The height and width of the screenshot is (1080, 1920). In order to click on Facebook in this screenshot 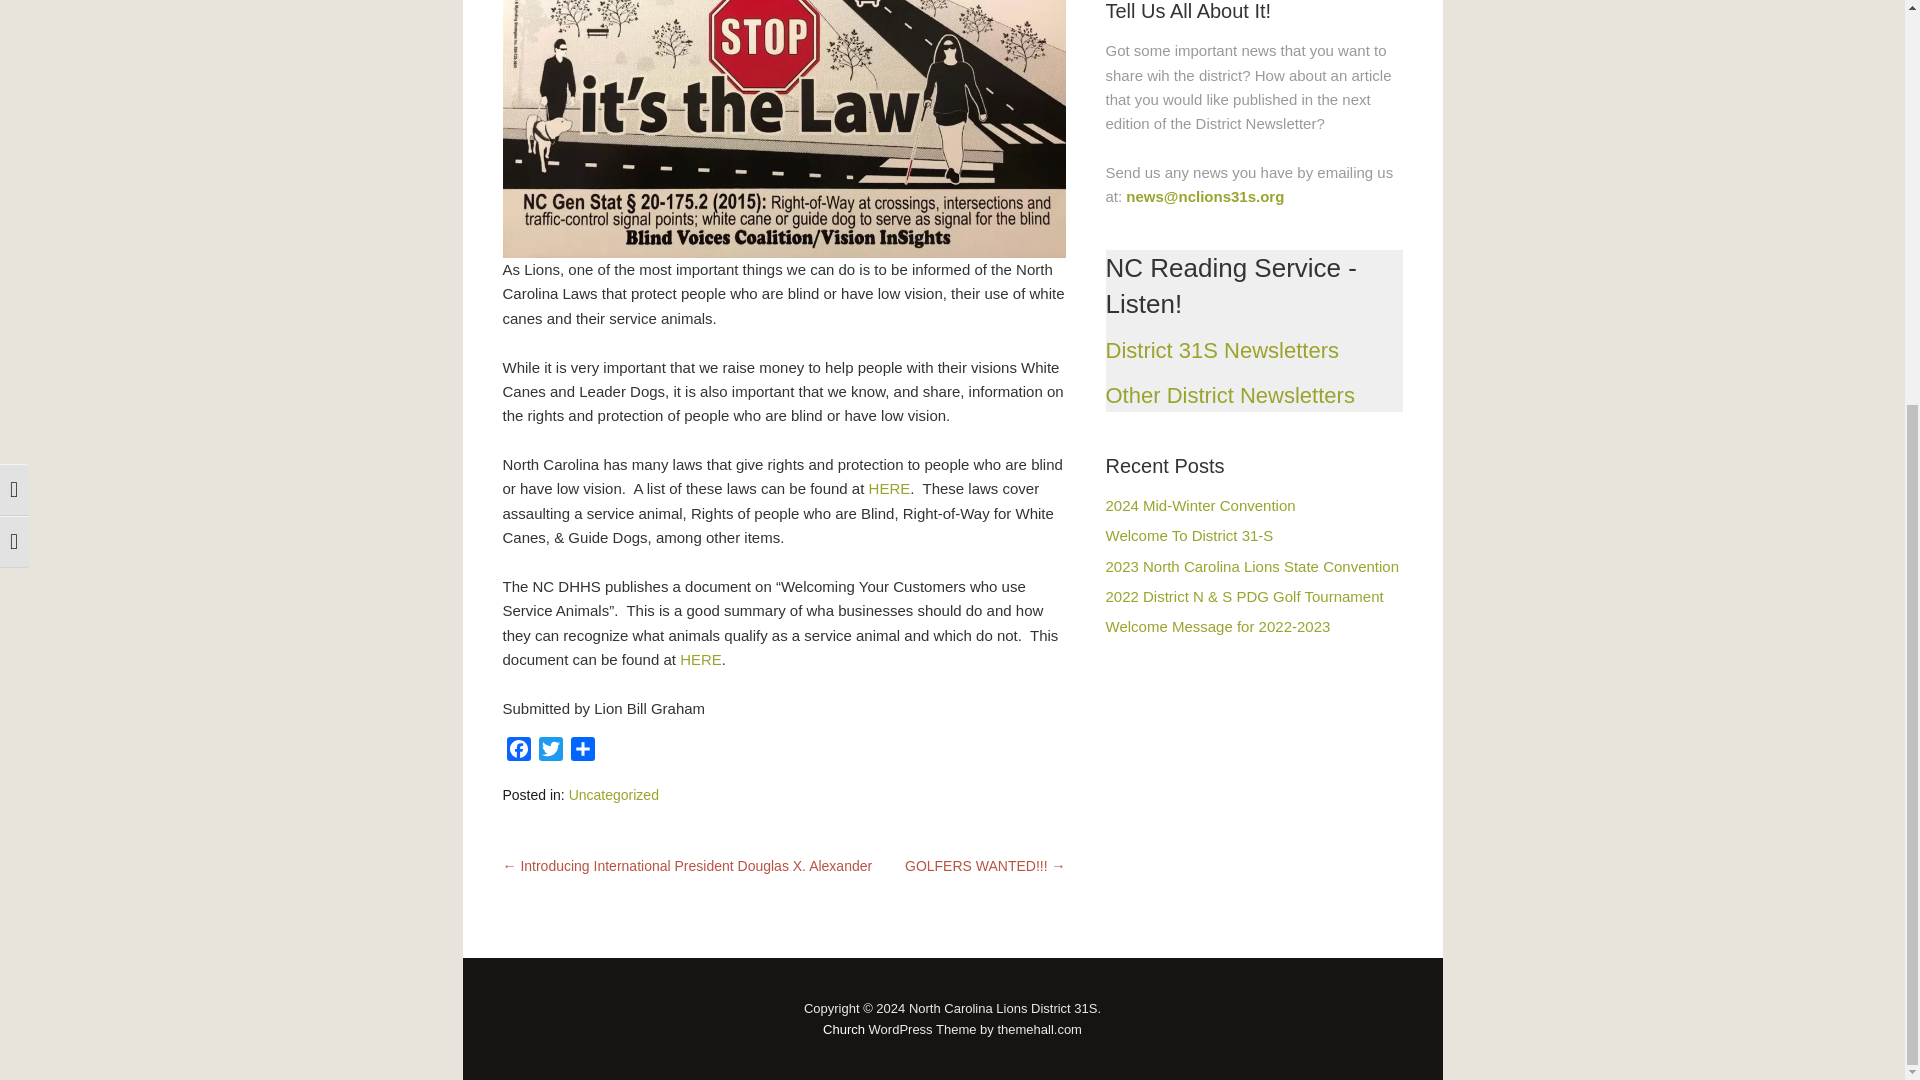, I will do `click(517, 752)`.